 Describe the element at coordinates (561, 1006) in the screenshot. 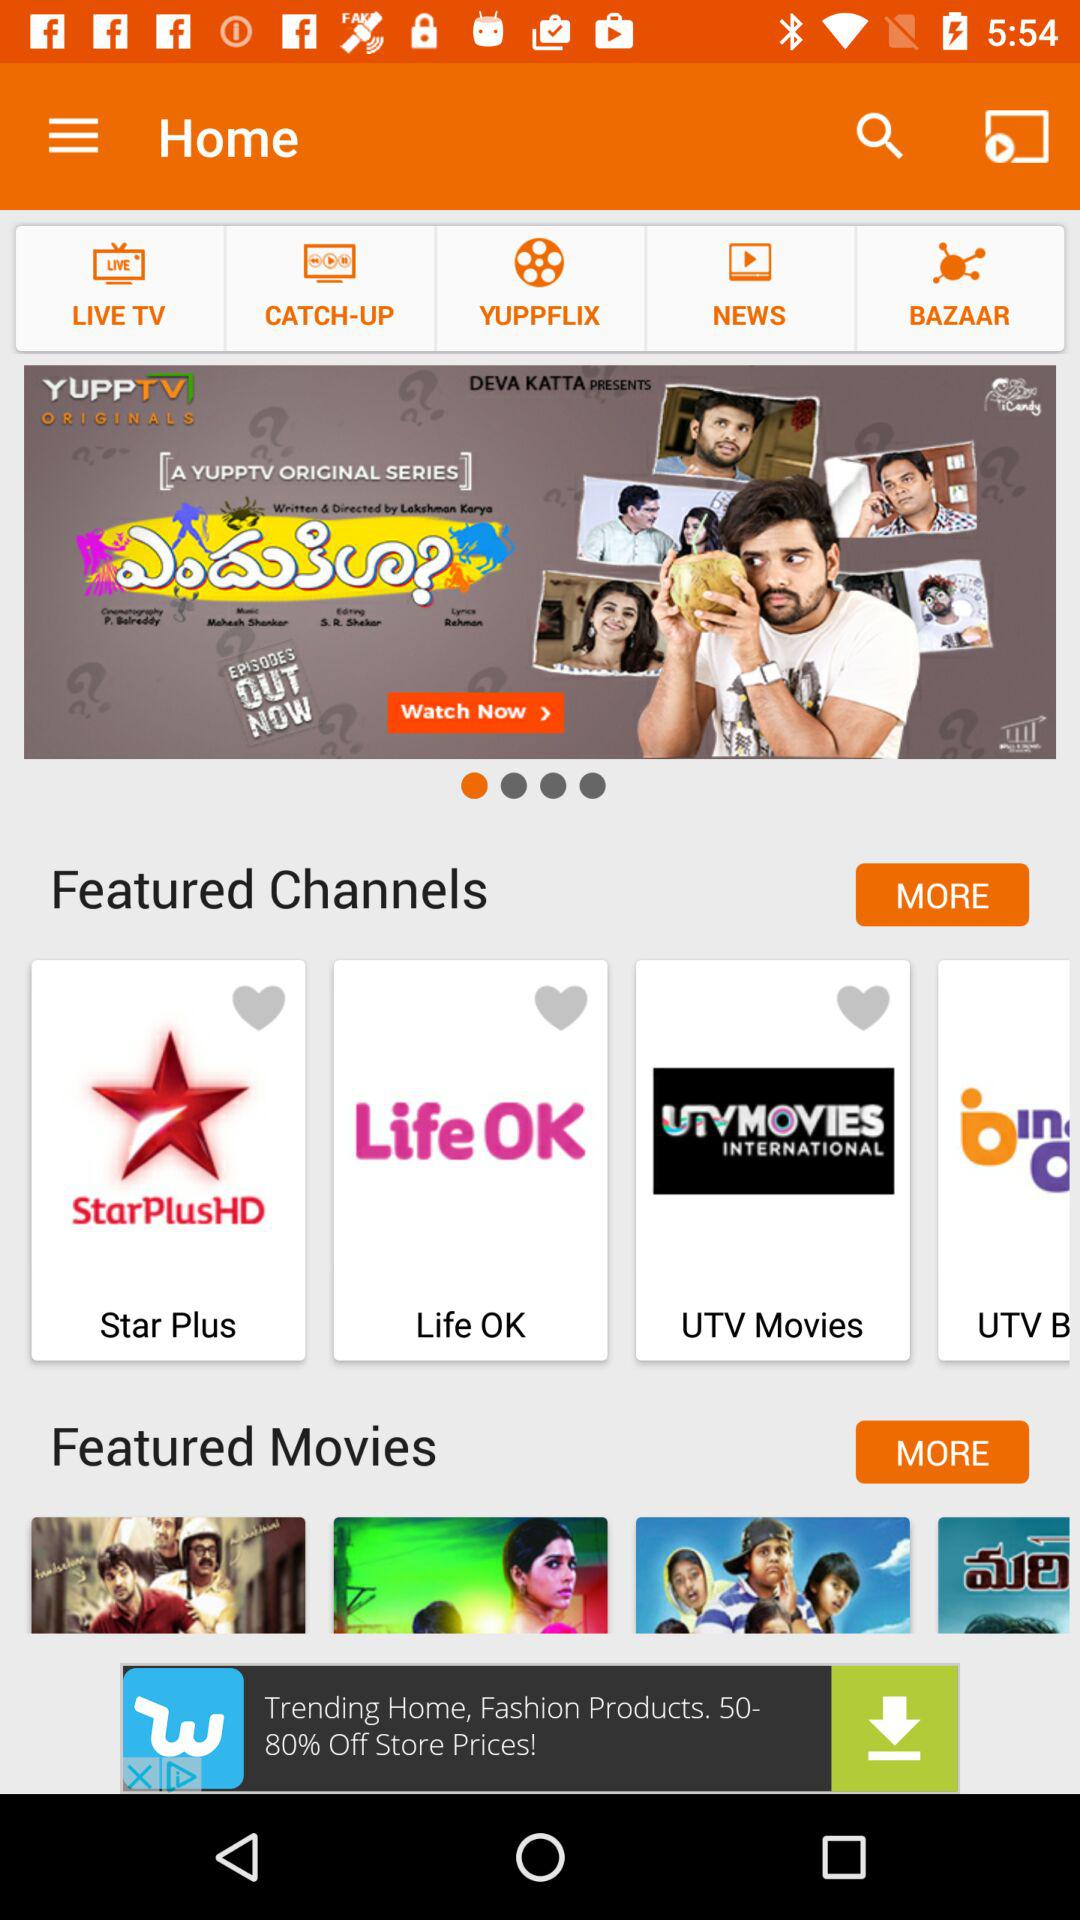

I see `like button` at that location.